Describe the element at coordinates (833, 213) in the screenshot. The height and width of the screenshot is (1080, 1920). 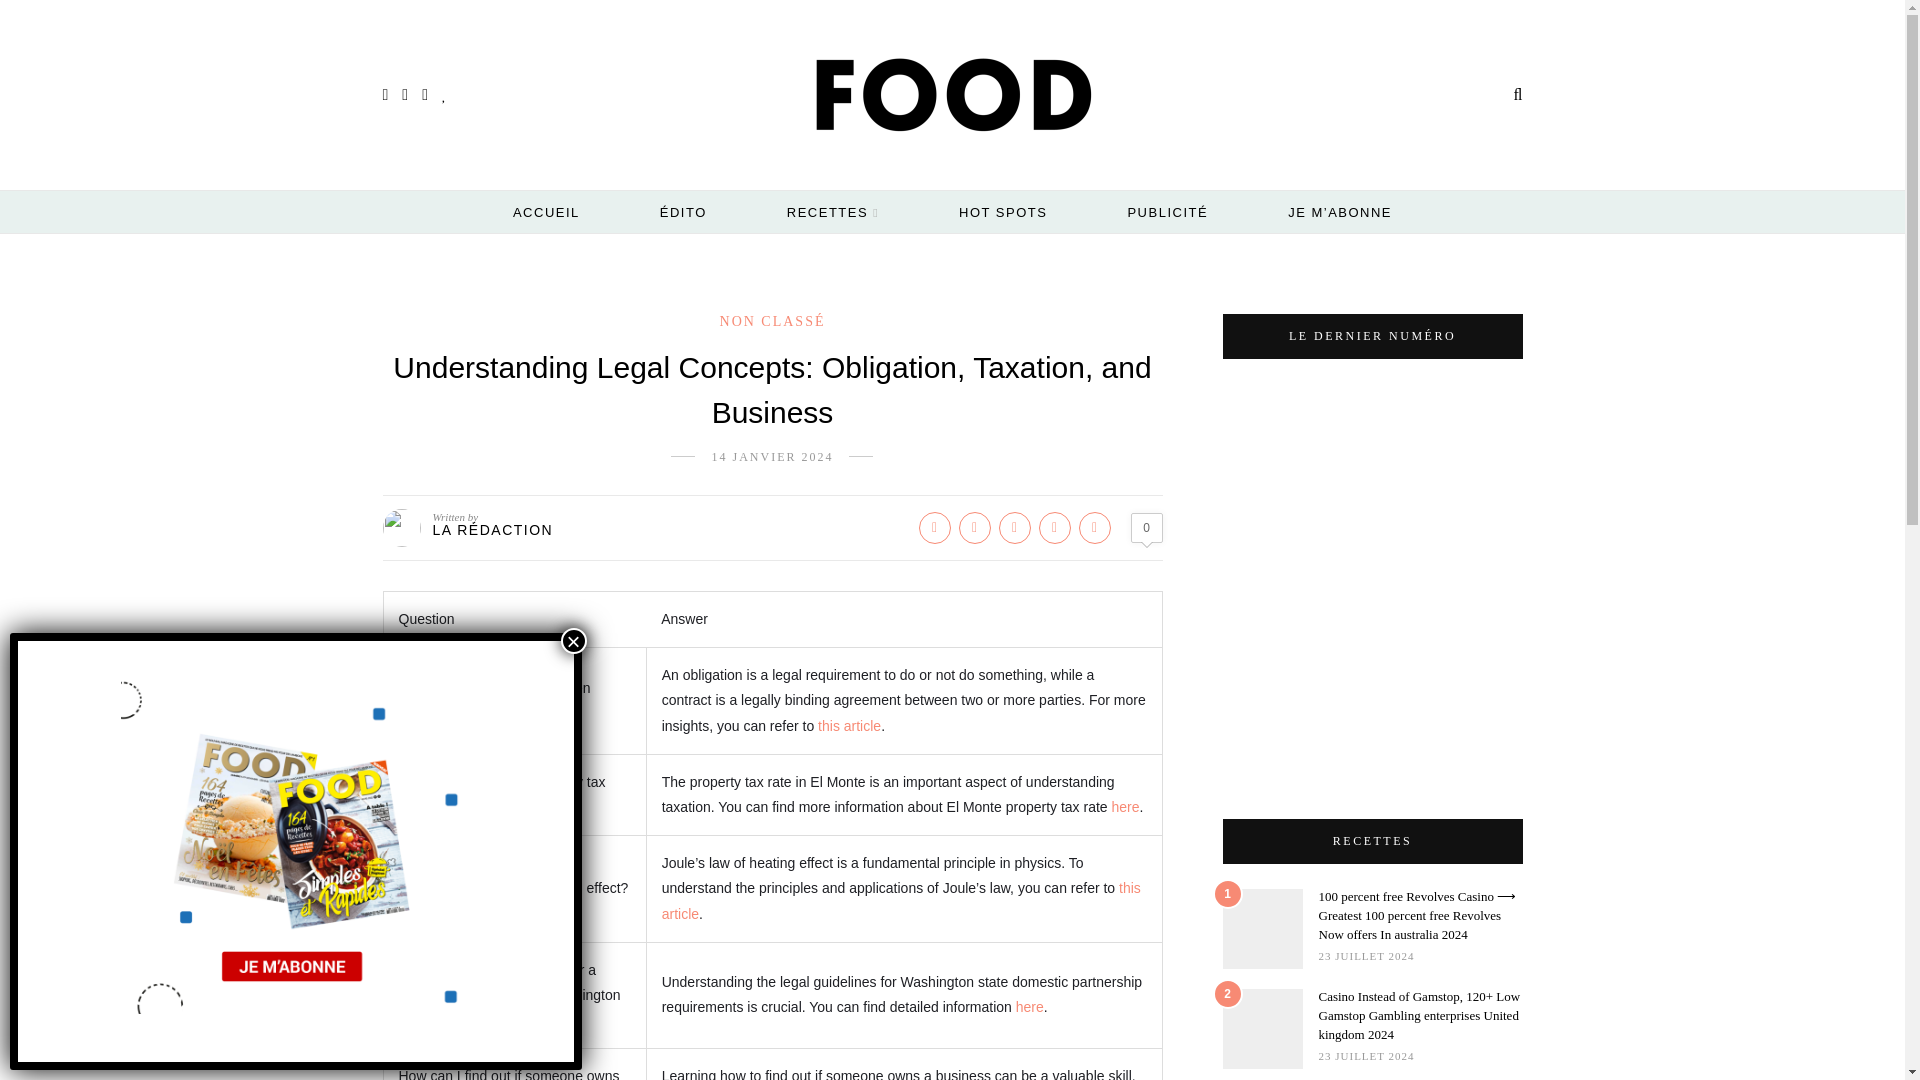
I see `RECETTES` at that location.